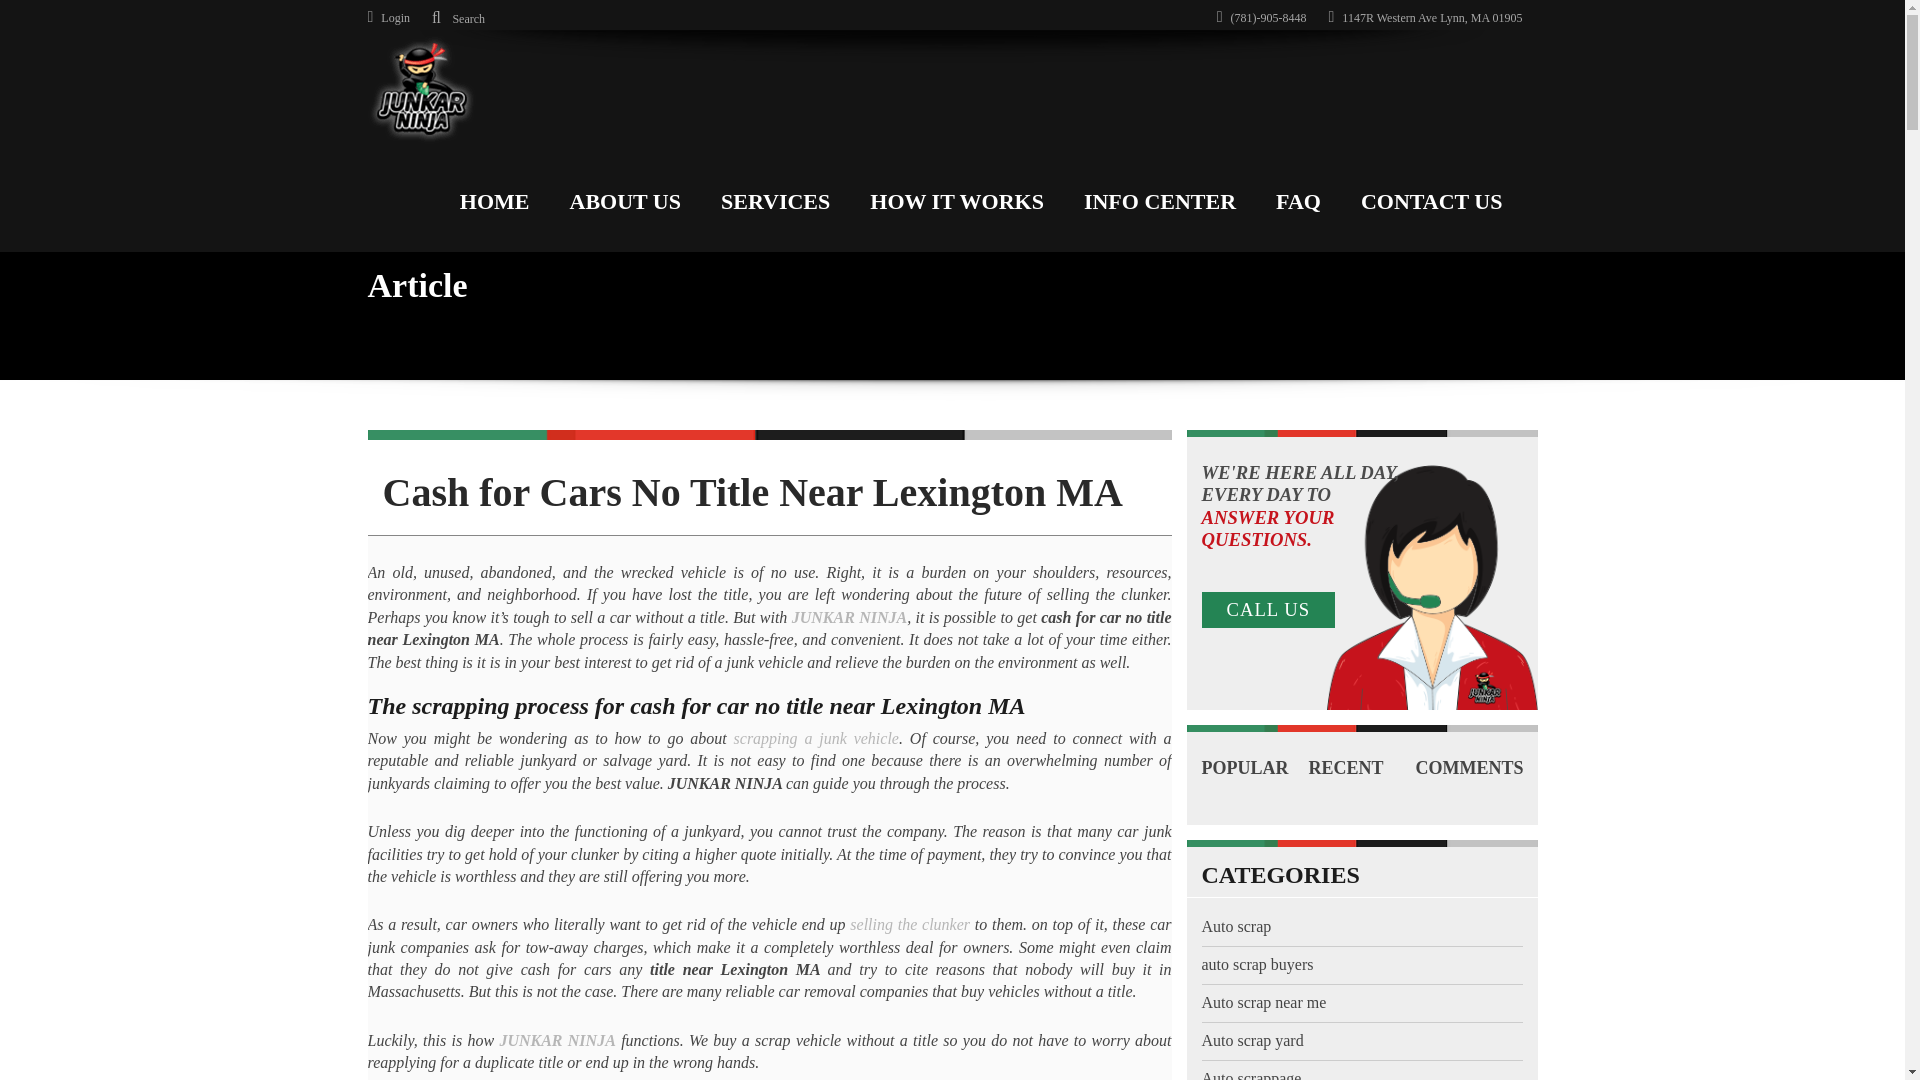 The width and height of the screenshot is (1920, 1080). I want to click on Auto scrap near me, so click(1264, 1027).